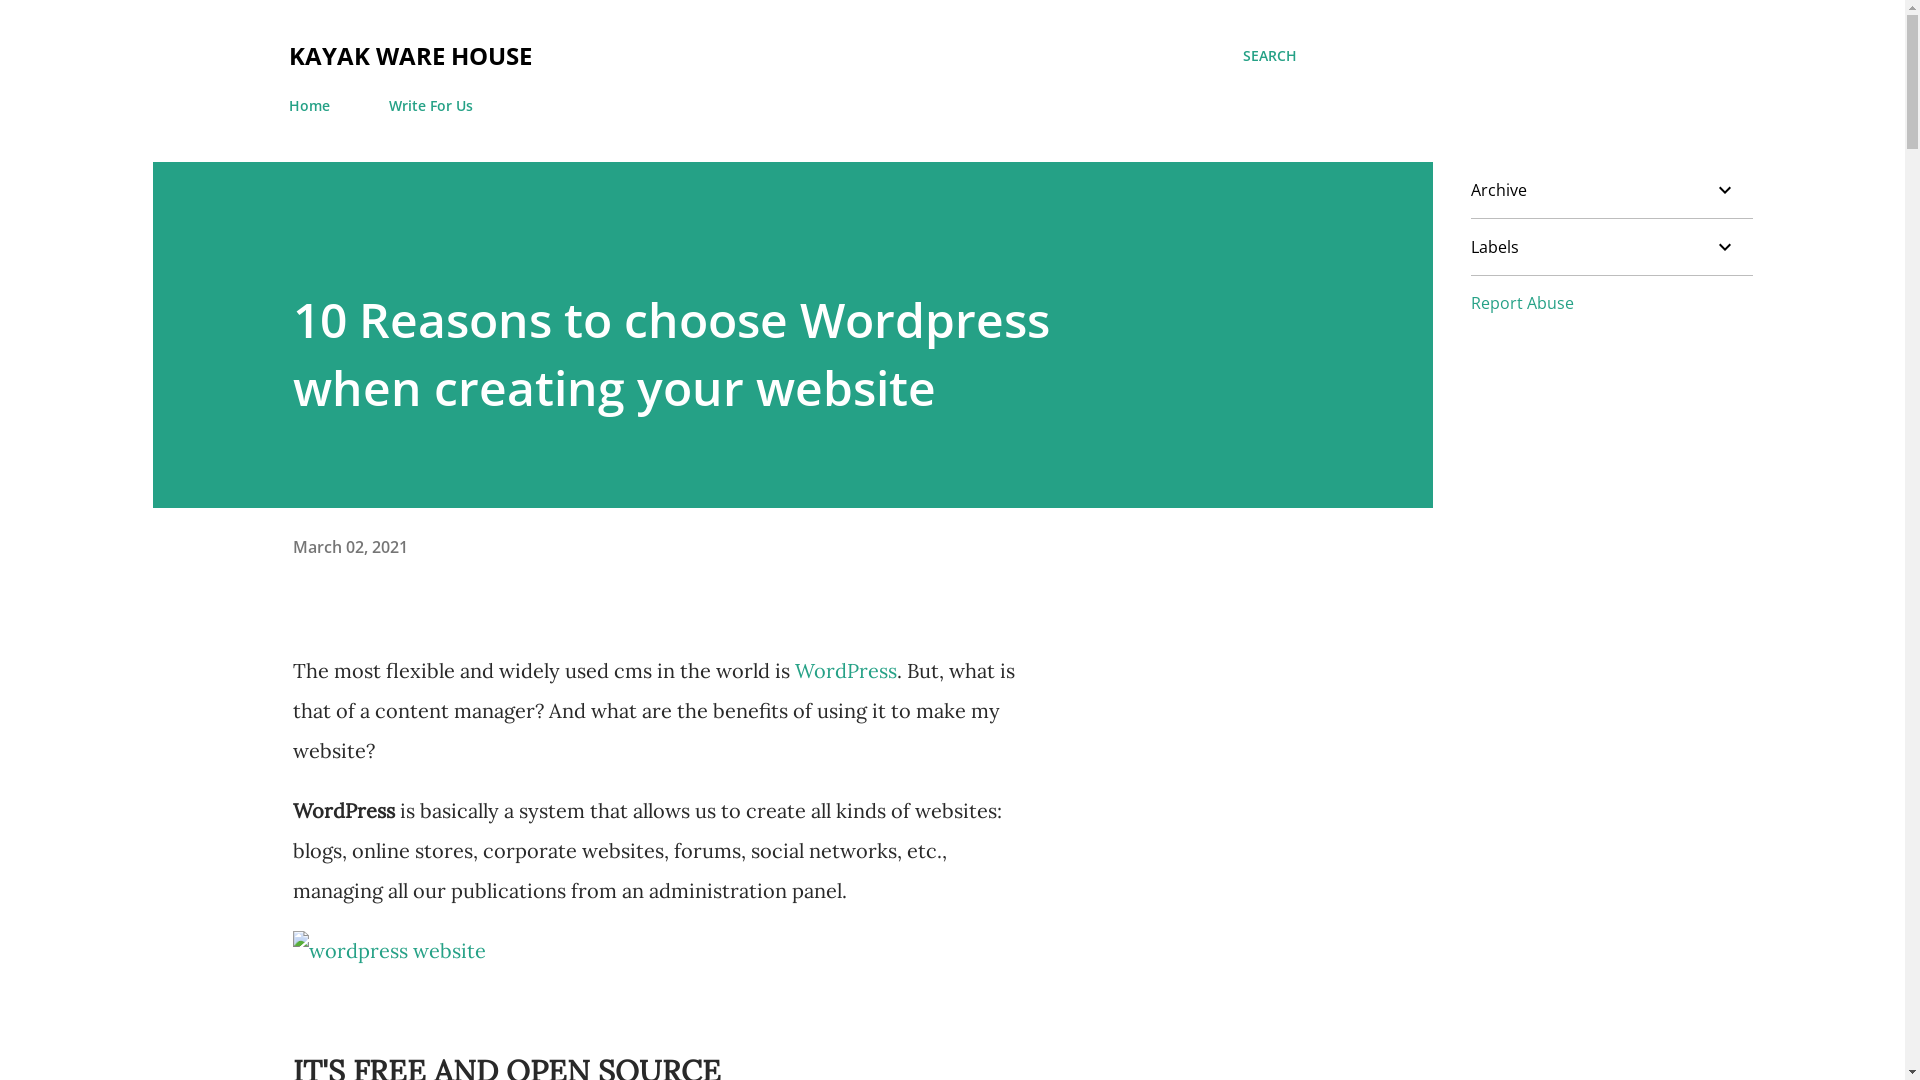  What do you see at coordinates (388, 951) in the screenshot?
I see `wordpress website` at bounding box center [388, 951].